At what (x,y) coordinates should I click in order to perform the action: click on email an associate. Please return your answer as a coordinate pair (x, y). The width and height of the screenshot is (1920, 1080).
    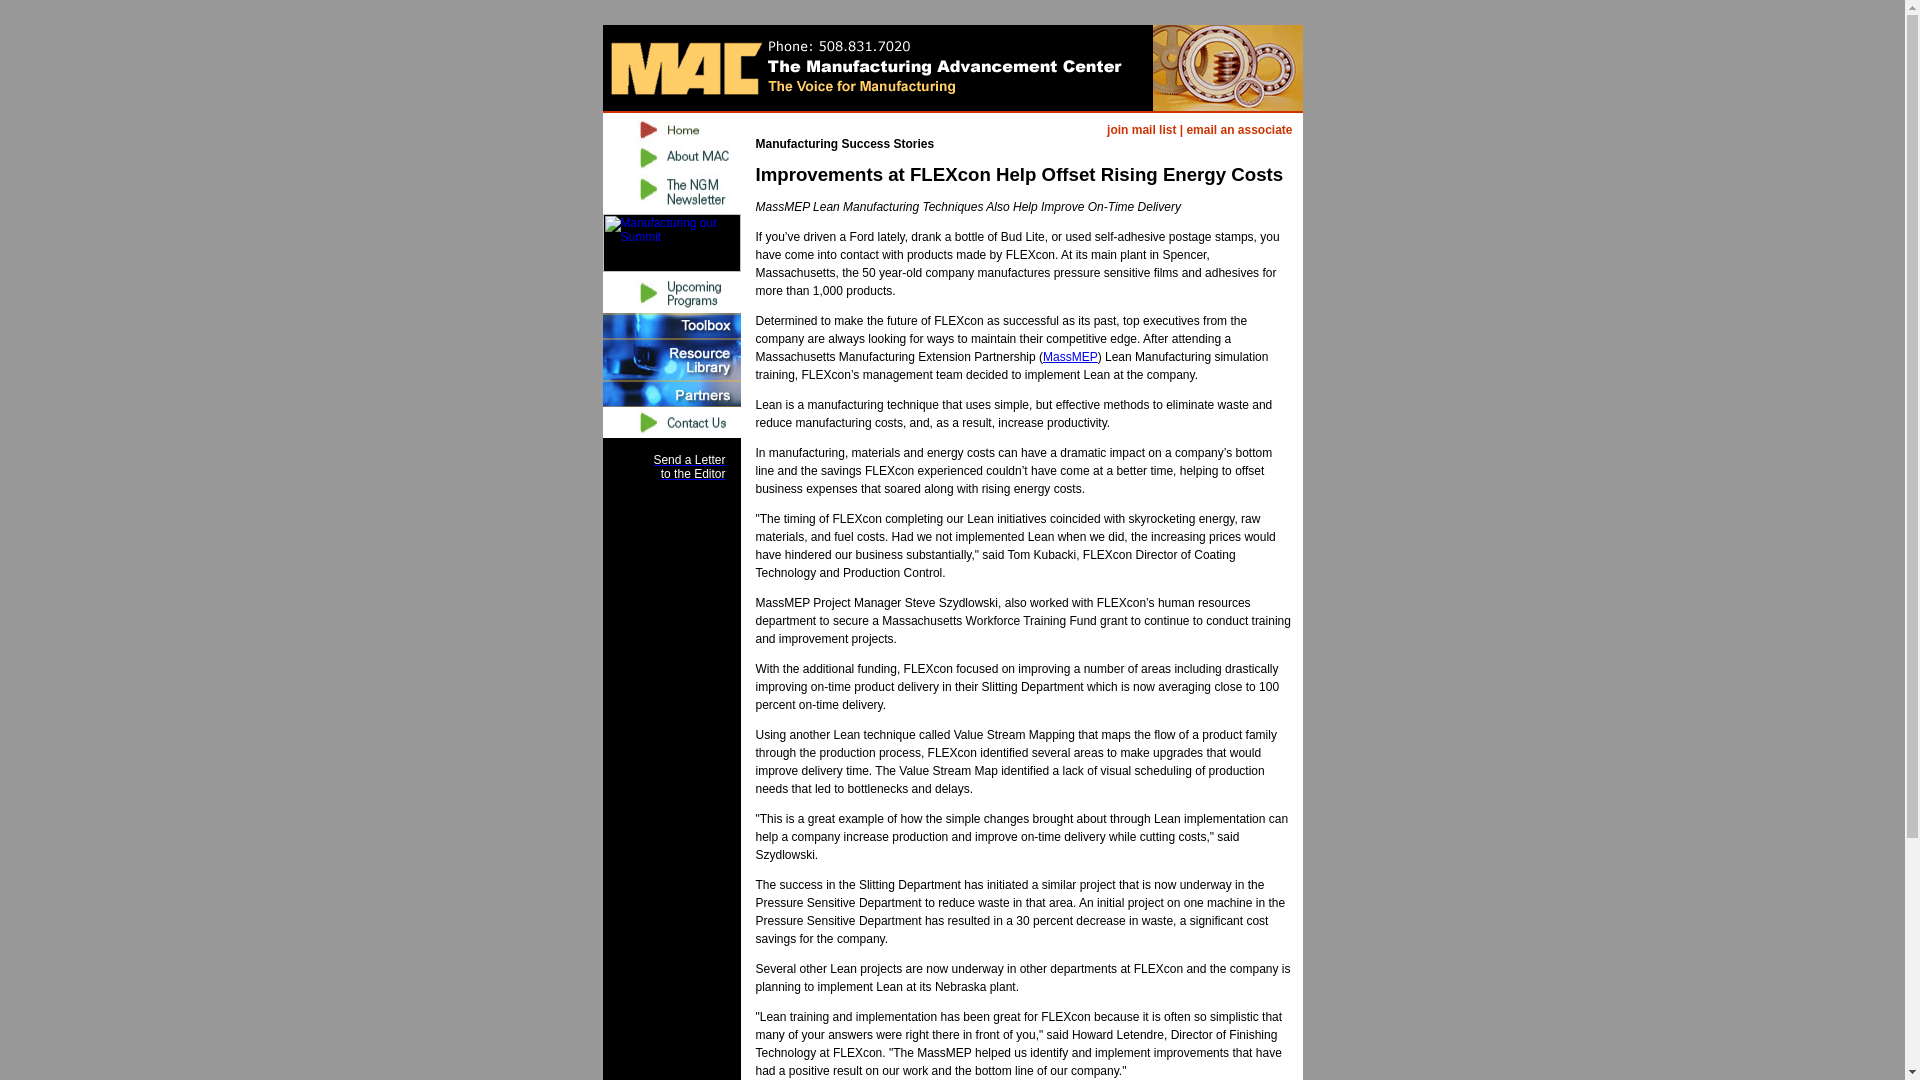
    Looking at the image, I should click on (1239, 130).